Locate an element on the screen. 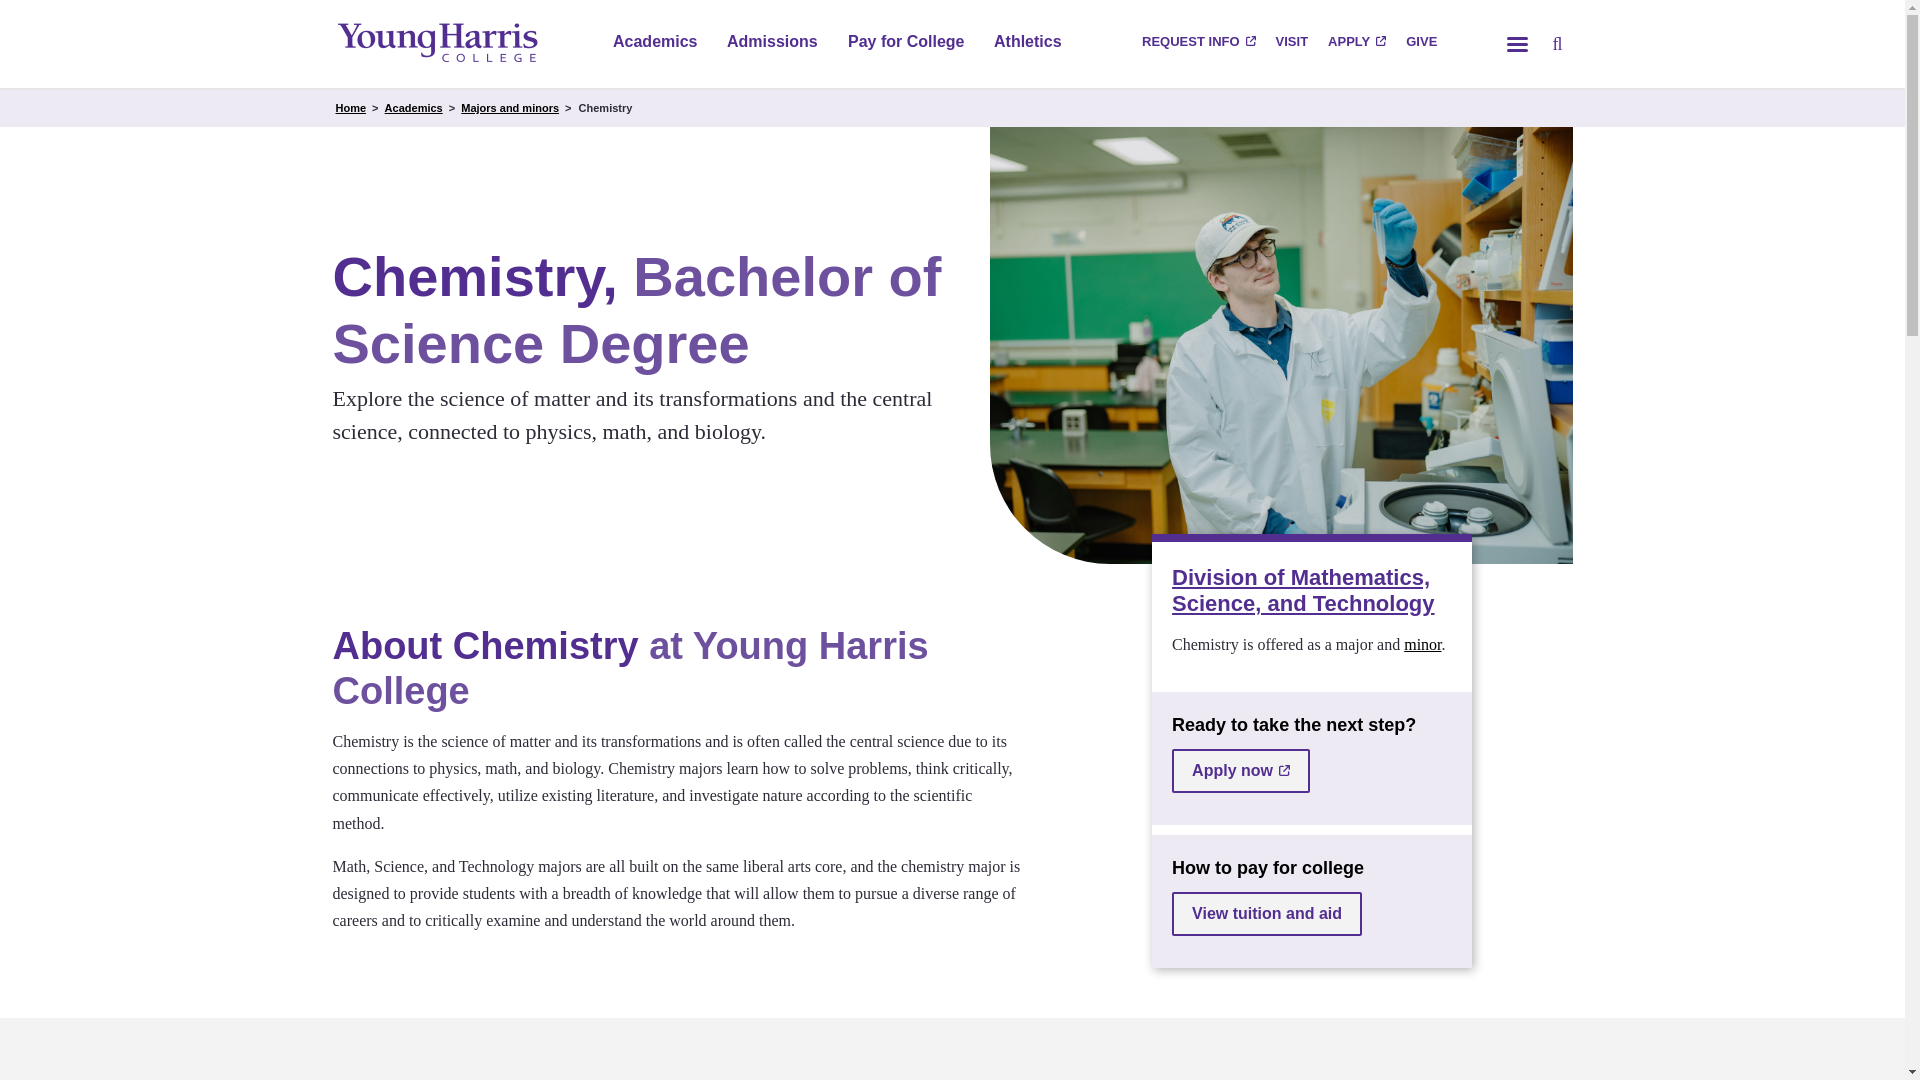 The width and height of the screenshot is (1920, 1080). Admissions is located at coordinates (772, 44).